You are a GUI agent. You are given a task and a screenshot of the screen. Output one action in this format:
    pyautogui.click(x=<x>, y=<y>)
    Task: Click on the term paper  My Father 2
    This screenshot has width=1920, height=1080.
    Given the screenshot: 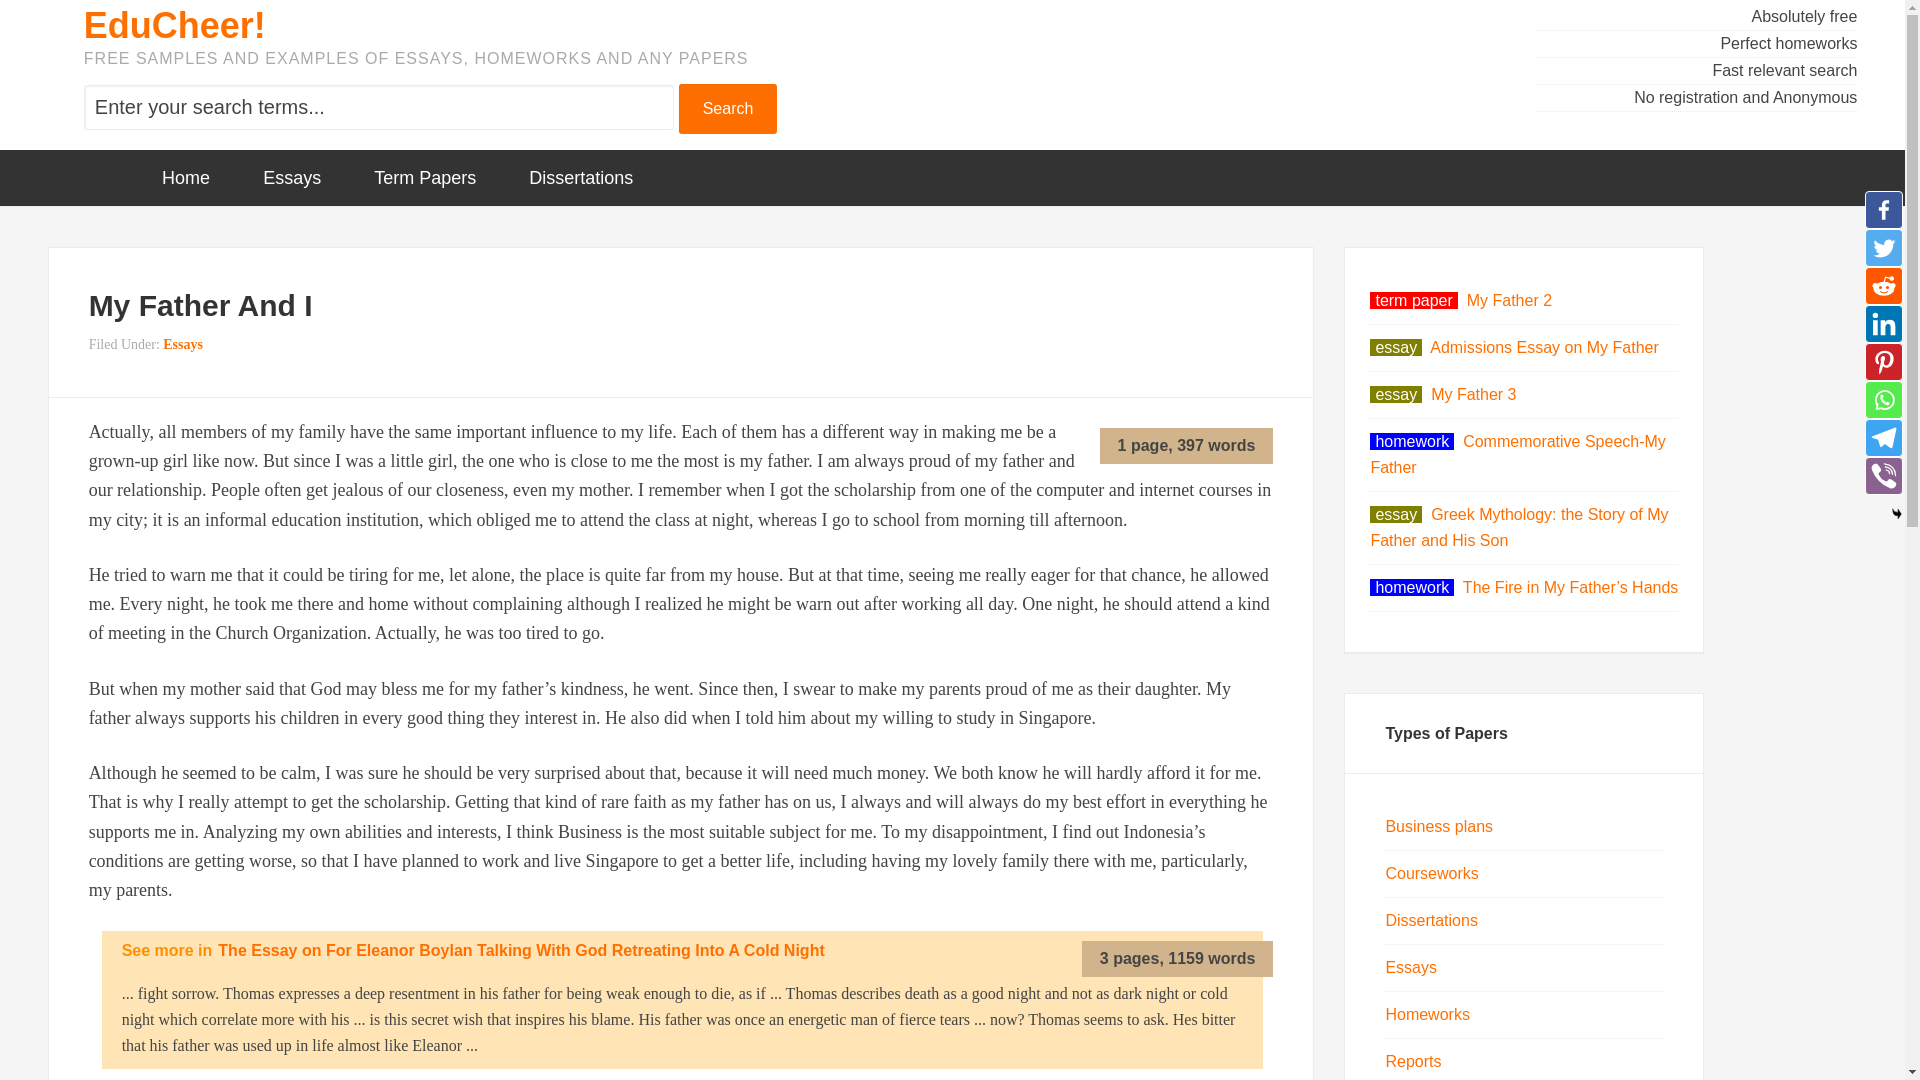 What is the action you would take?
    pyautogui.click(x=1460, y=300)
    